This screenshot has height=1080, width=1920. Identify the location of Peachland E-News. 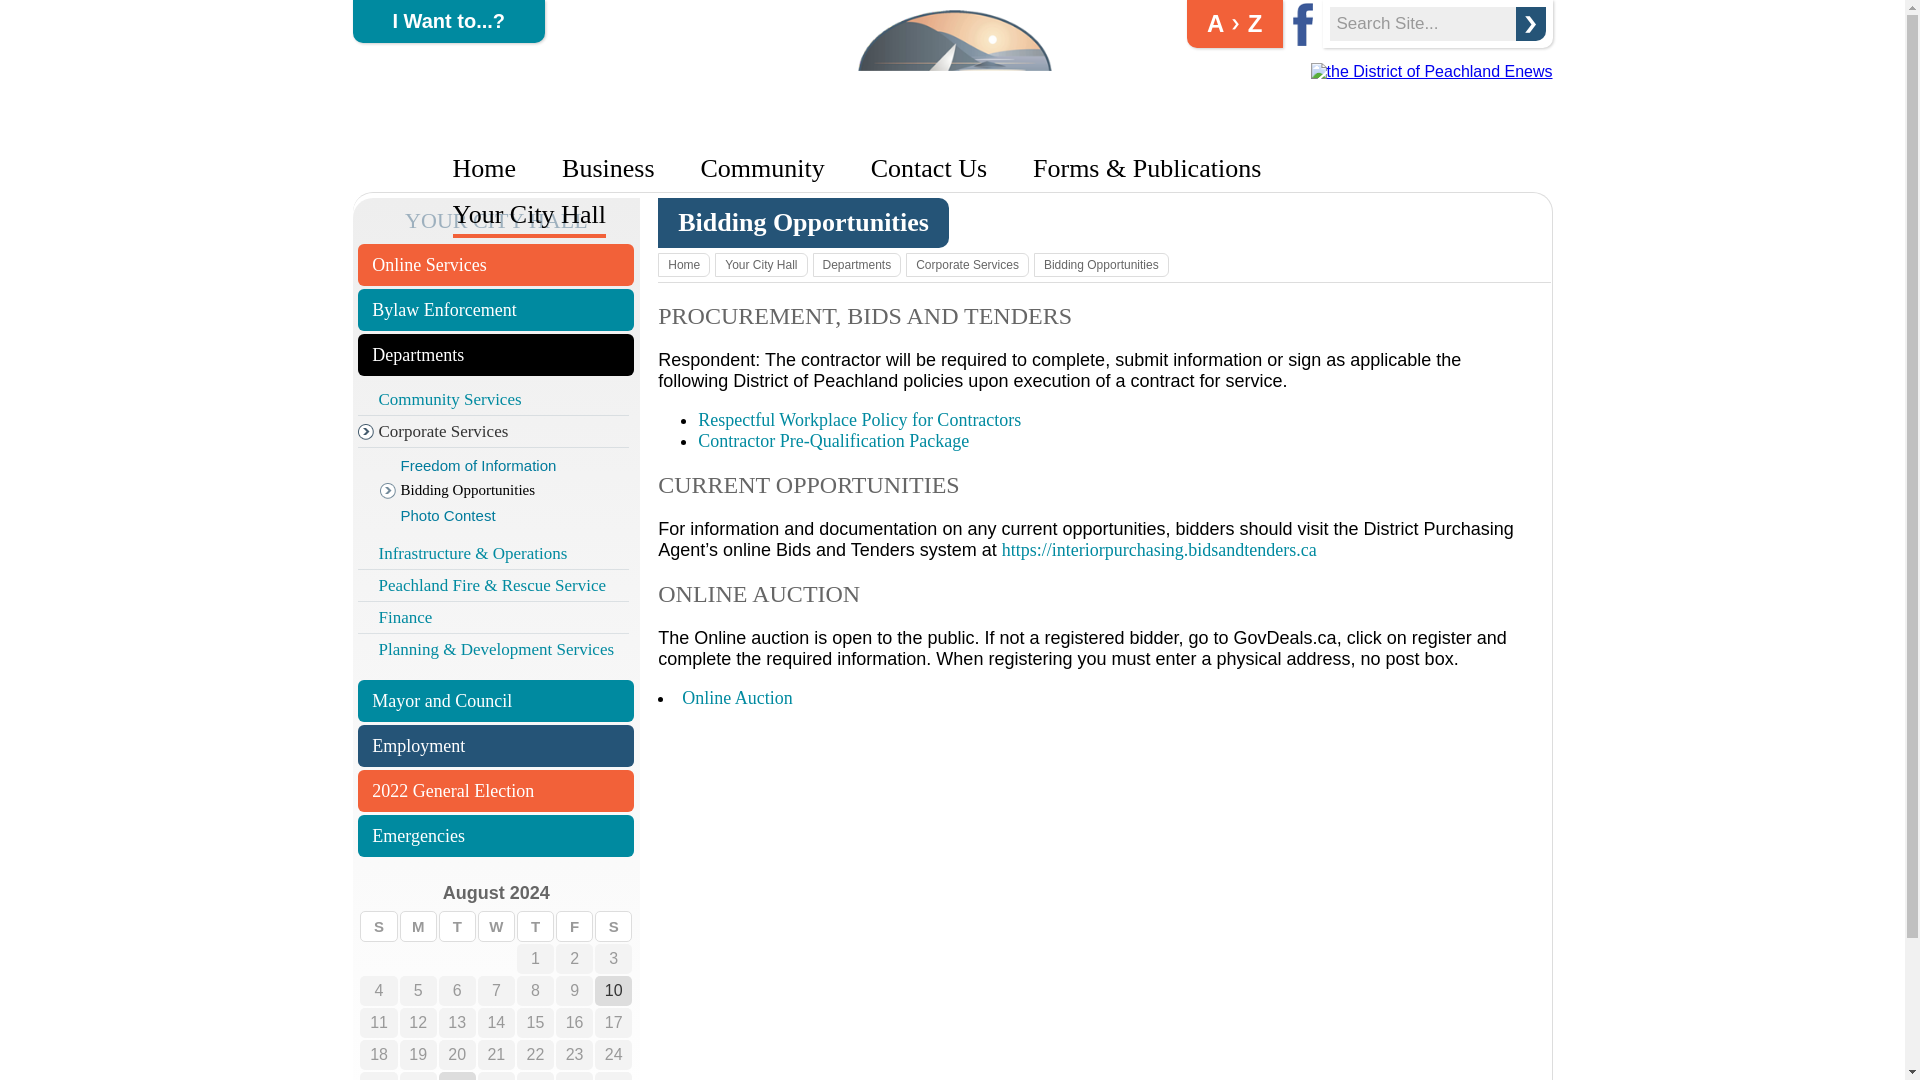
(1432, 70).